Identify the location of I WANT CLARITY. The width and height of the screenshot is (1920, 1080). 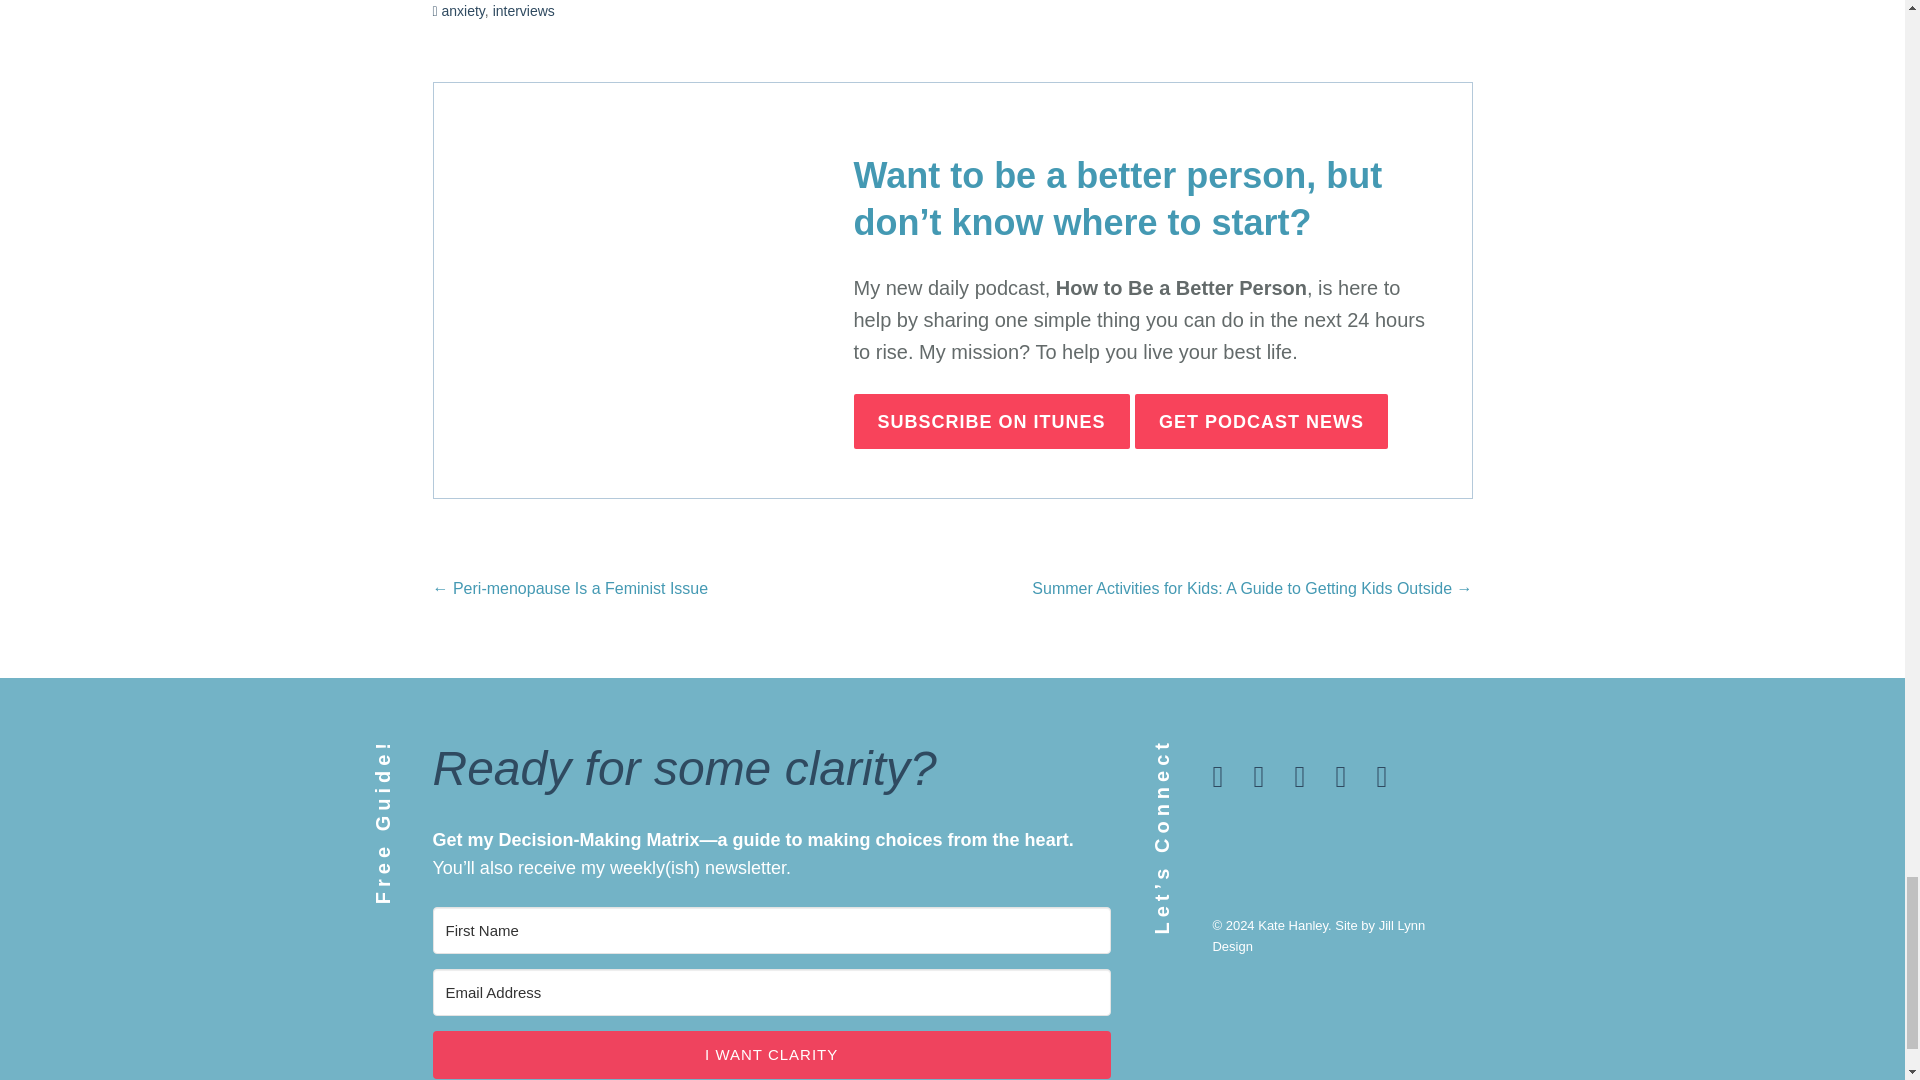
(770, 1054).